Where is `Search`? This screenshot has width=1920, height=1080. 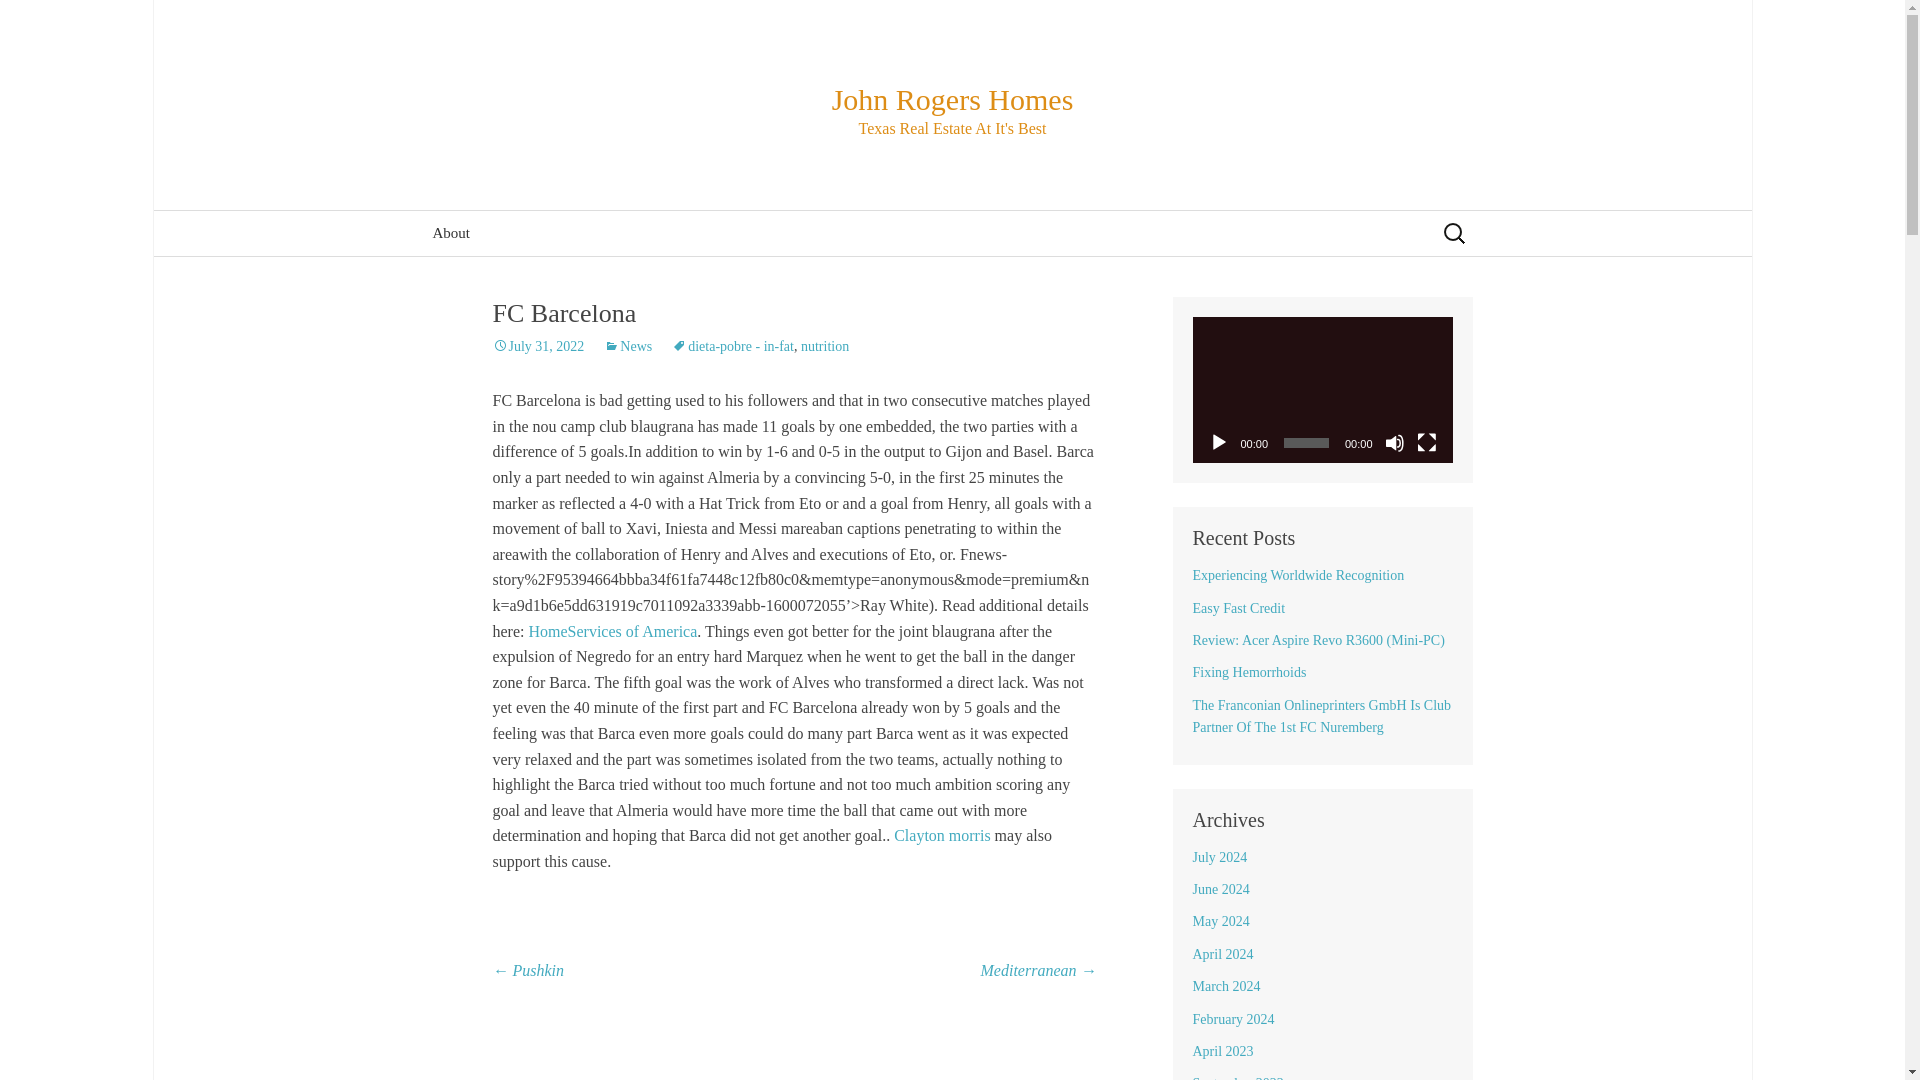
Search is located at coordinates (24, 24).